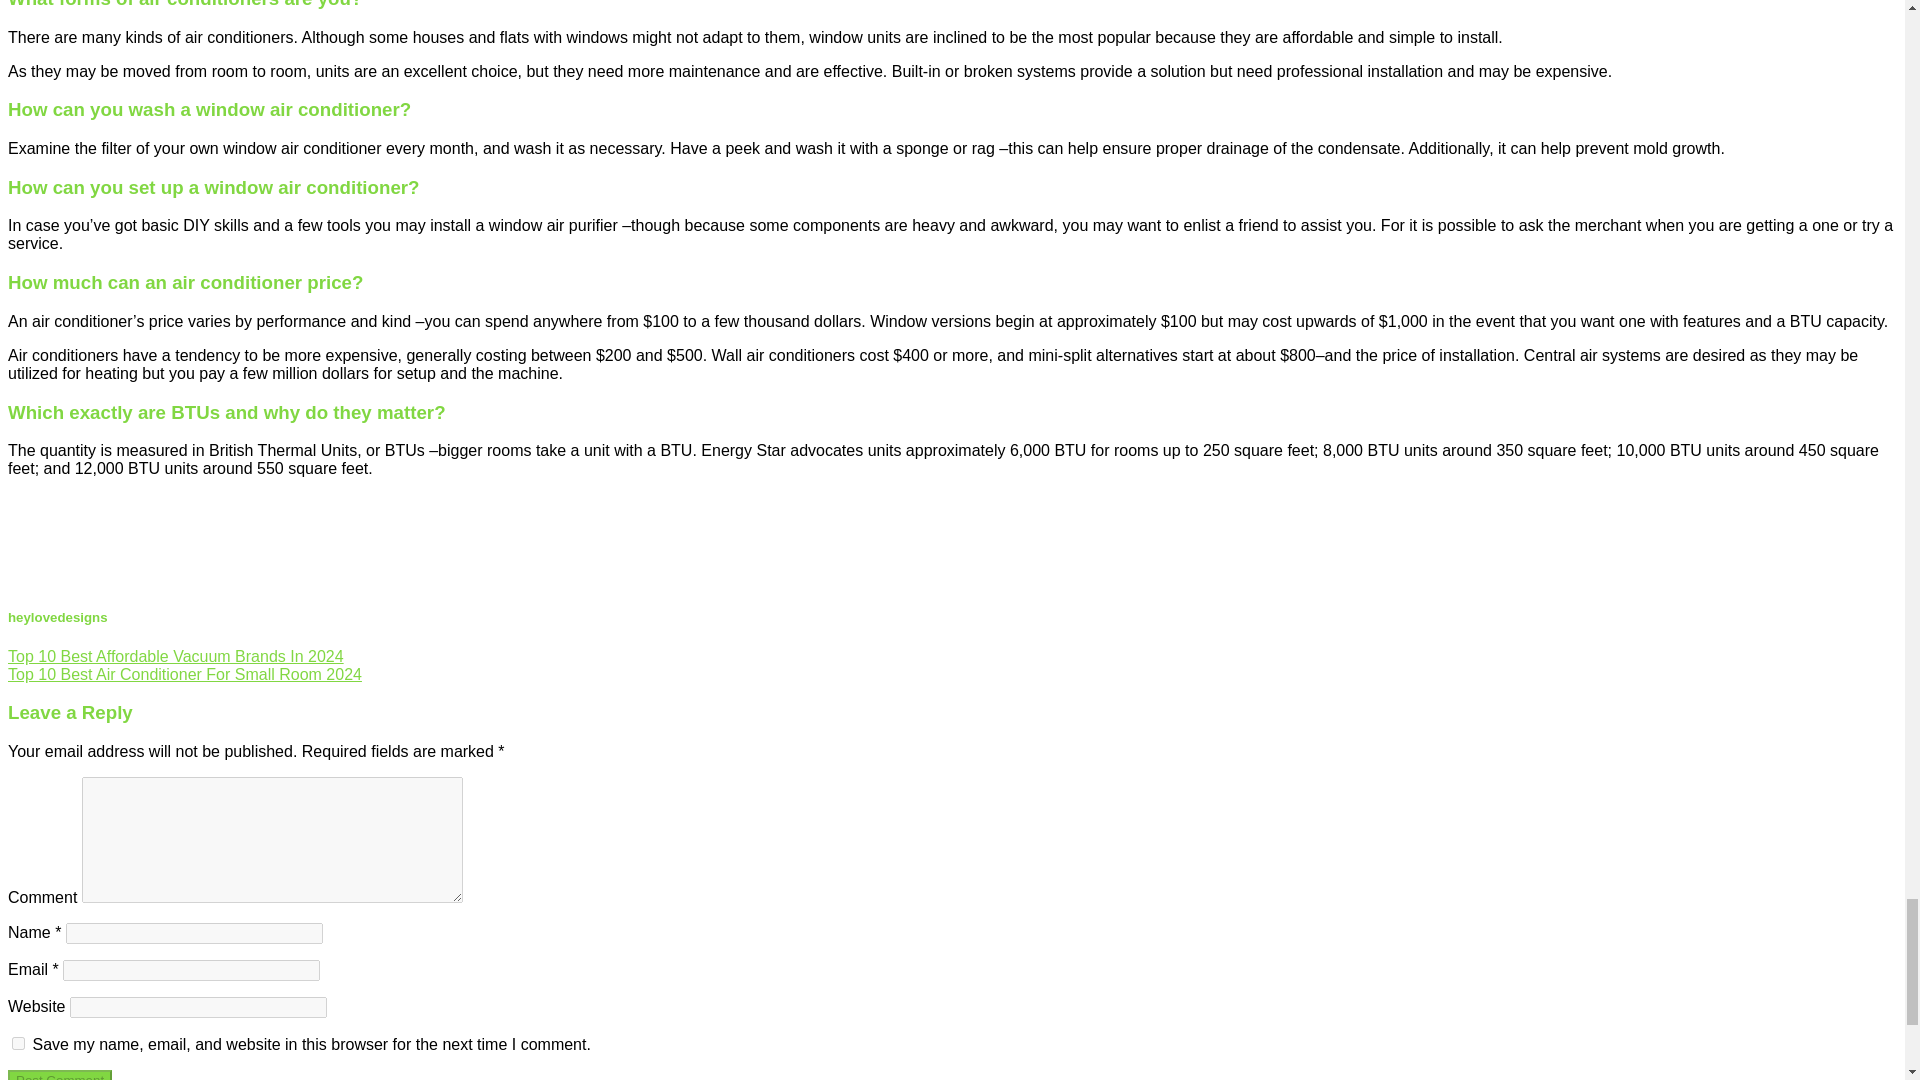 This screenshot has height=1080, width=1920. Describe the element at coordinates (59, 1075) in the screenshot. I see `Post Comment` at that location.